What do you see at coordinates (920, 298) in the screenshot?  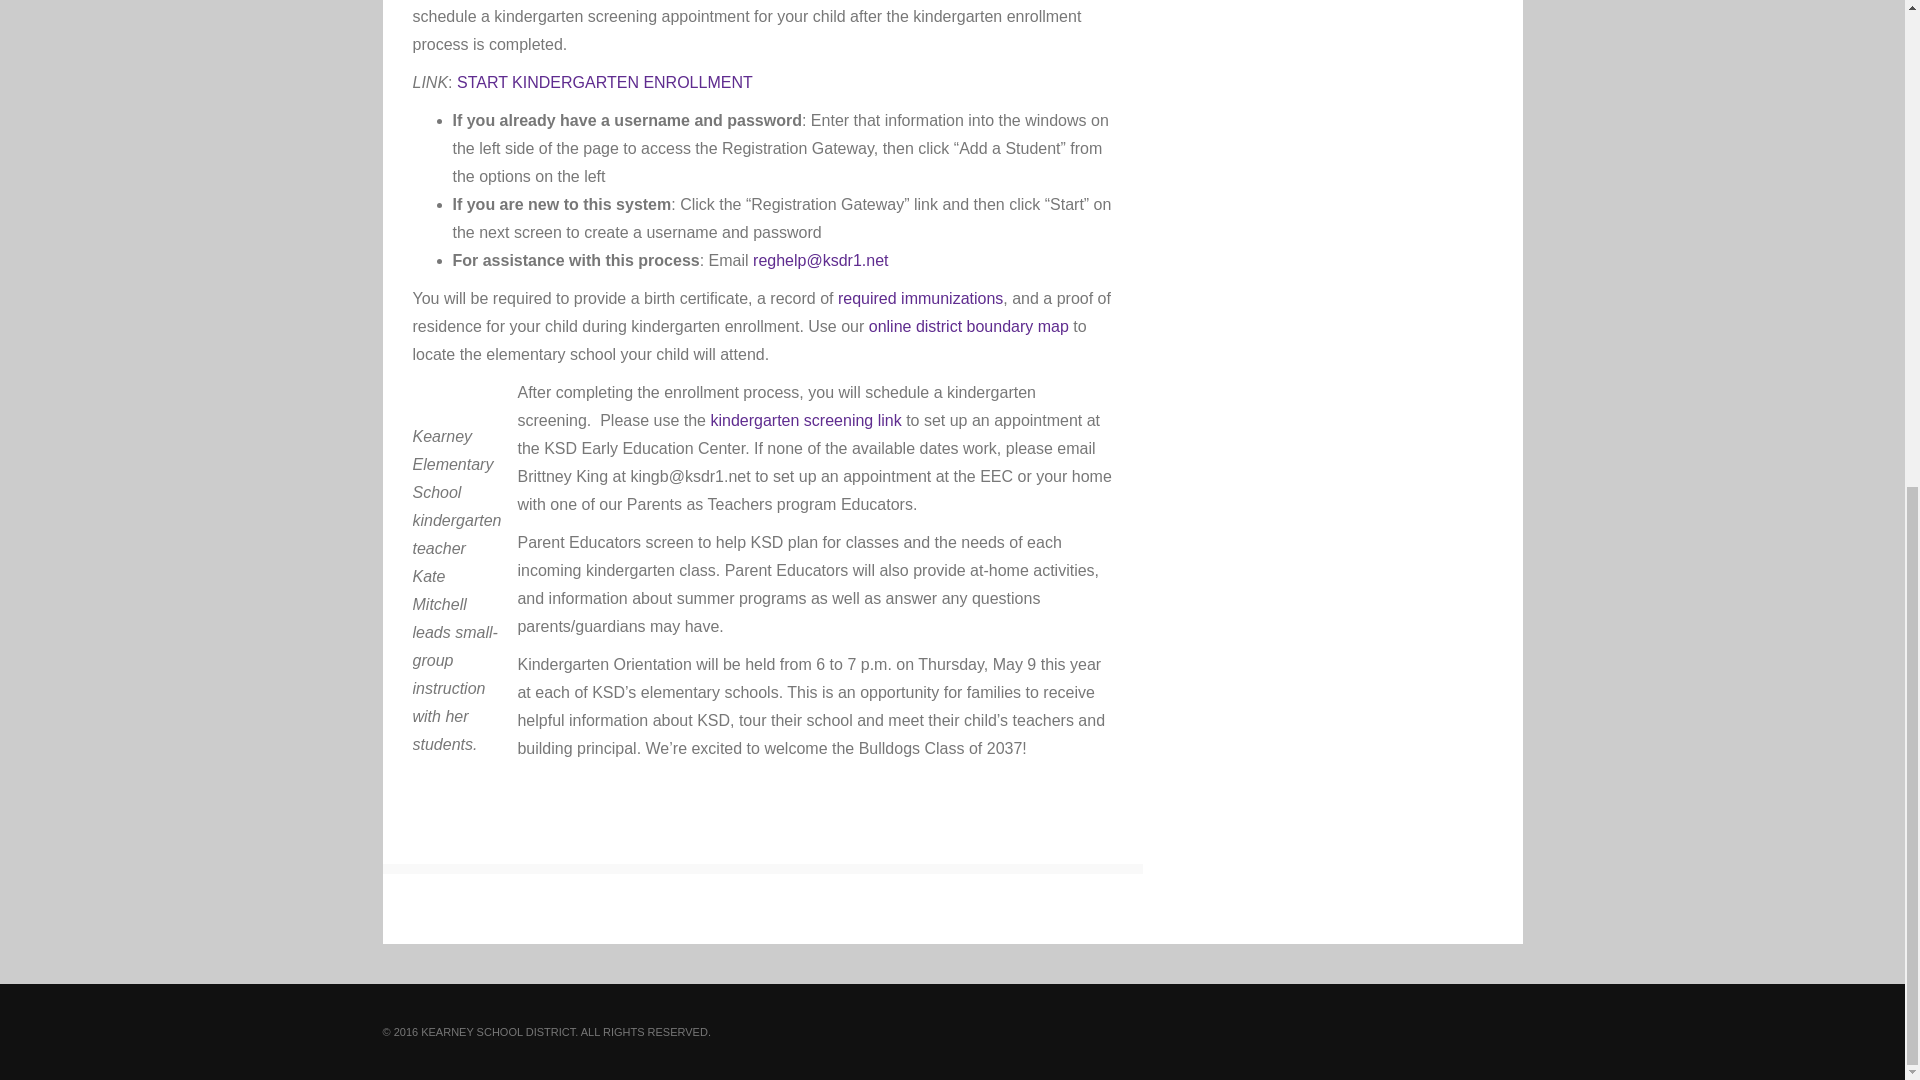 I see `required immunizations` at bounding box center [920, 298].